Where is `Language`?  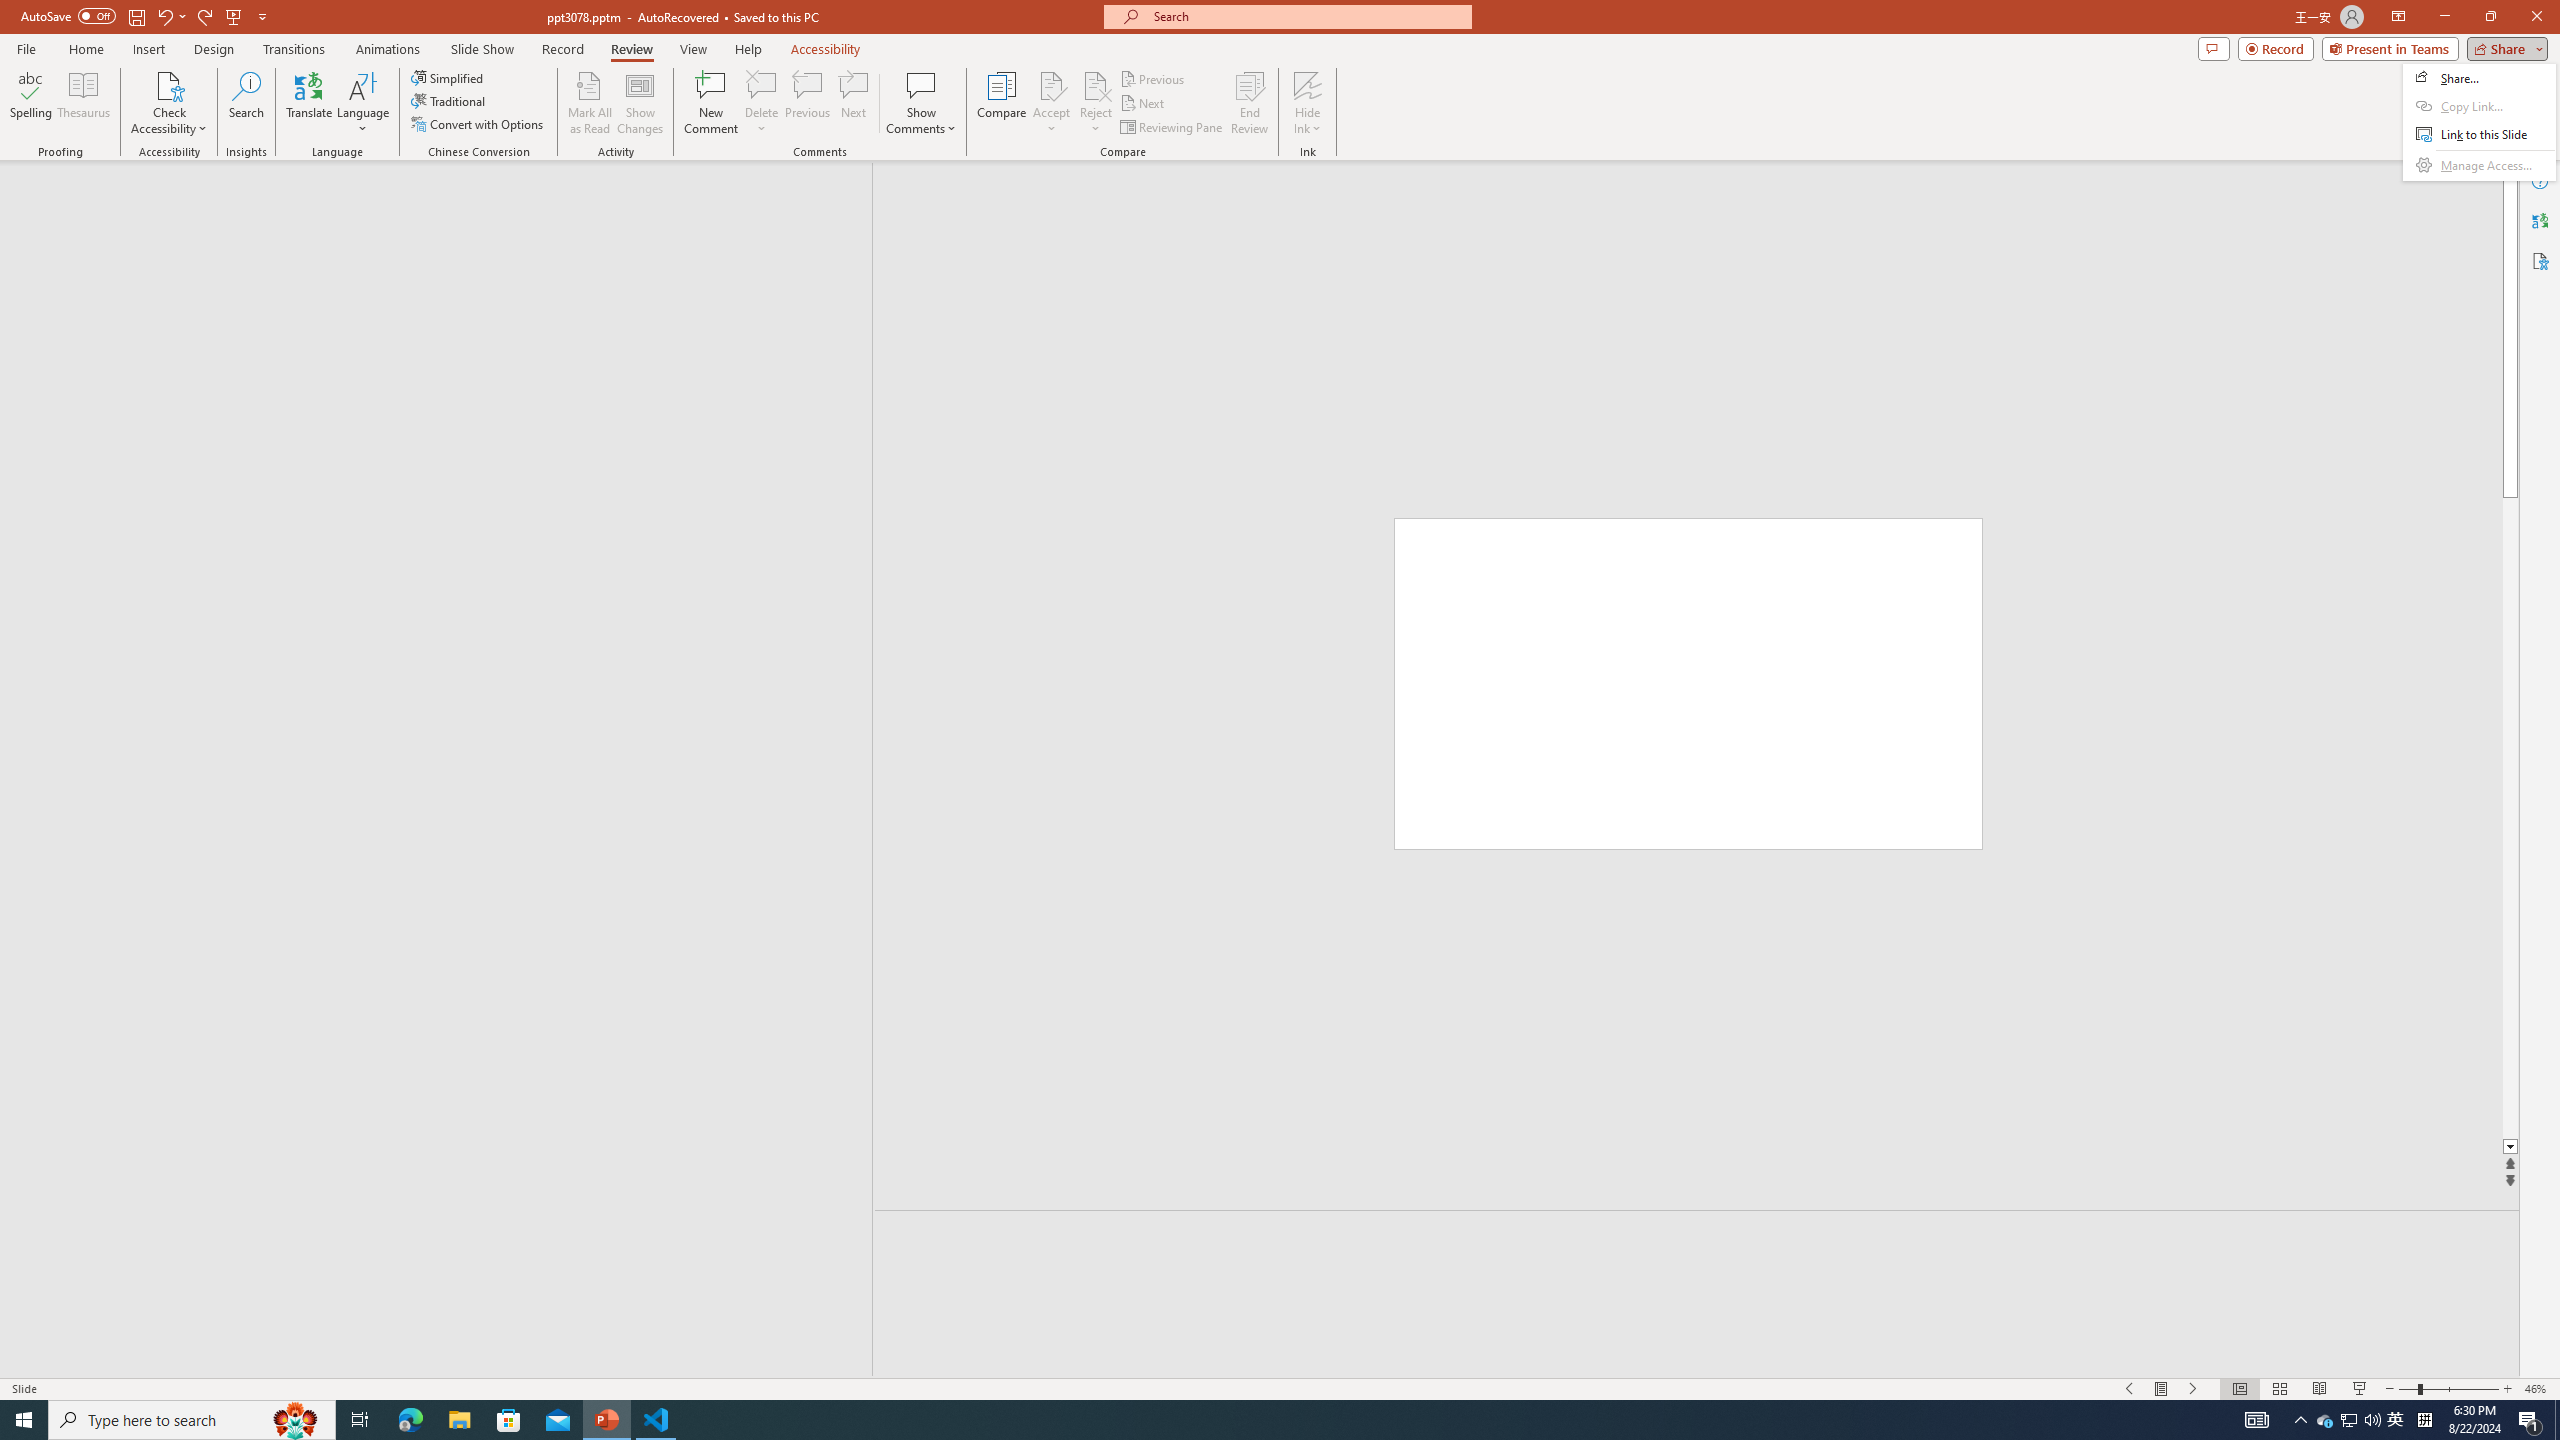 Language is located at coordinates (363, 103).